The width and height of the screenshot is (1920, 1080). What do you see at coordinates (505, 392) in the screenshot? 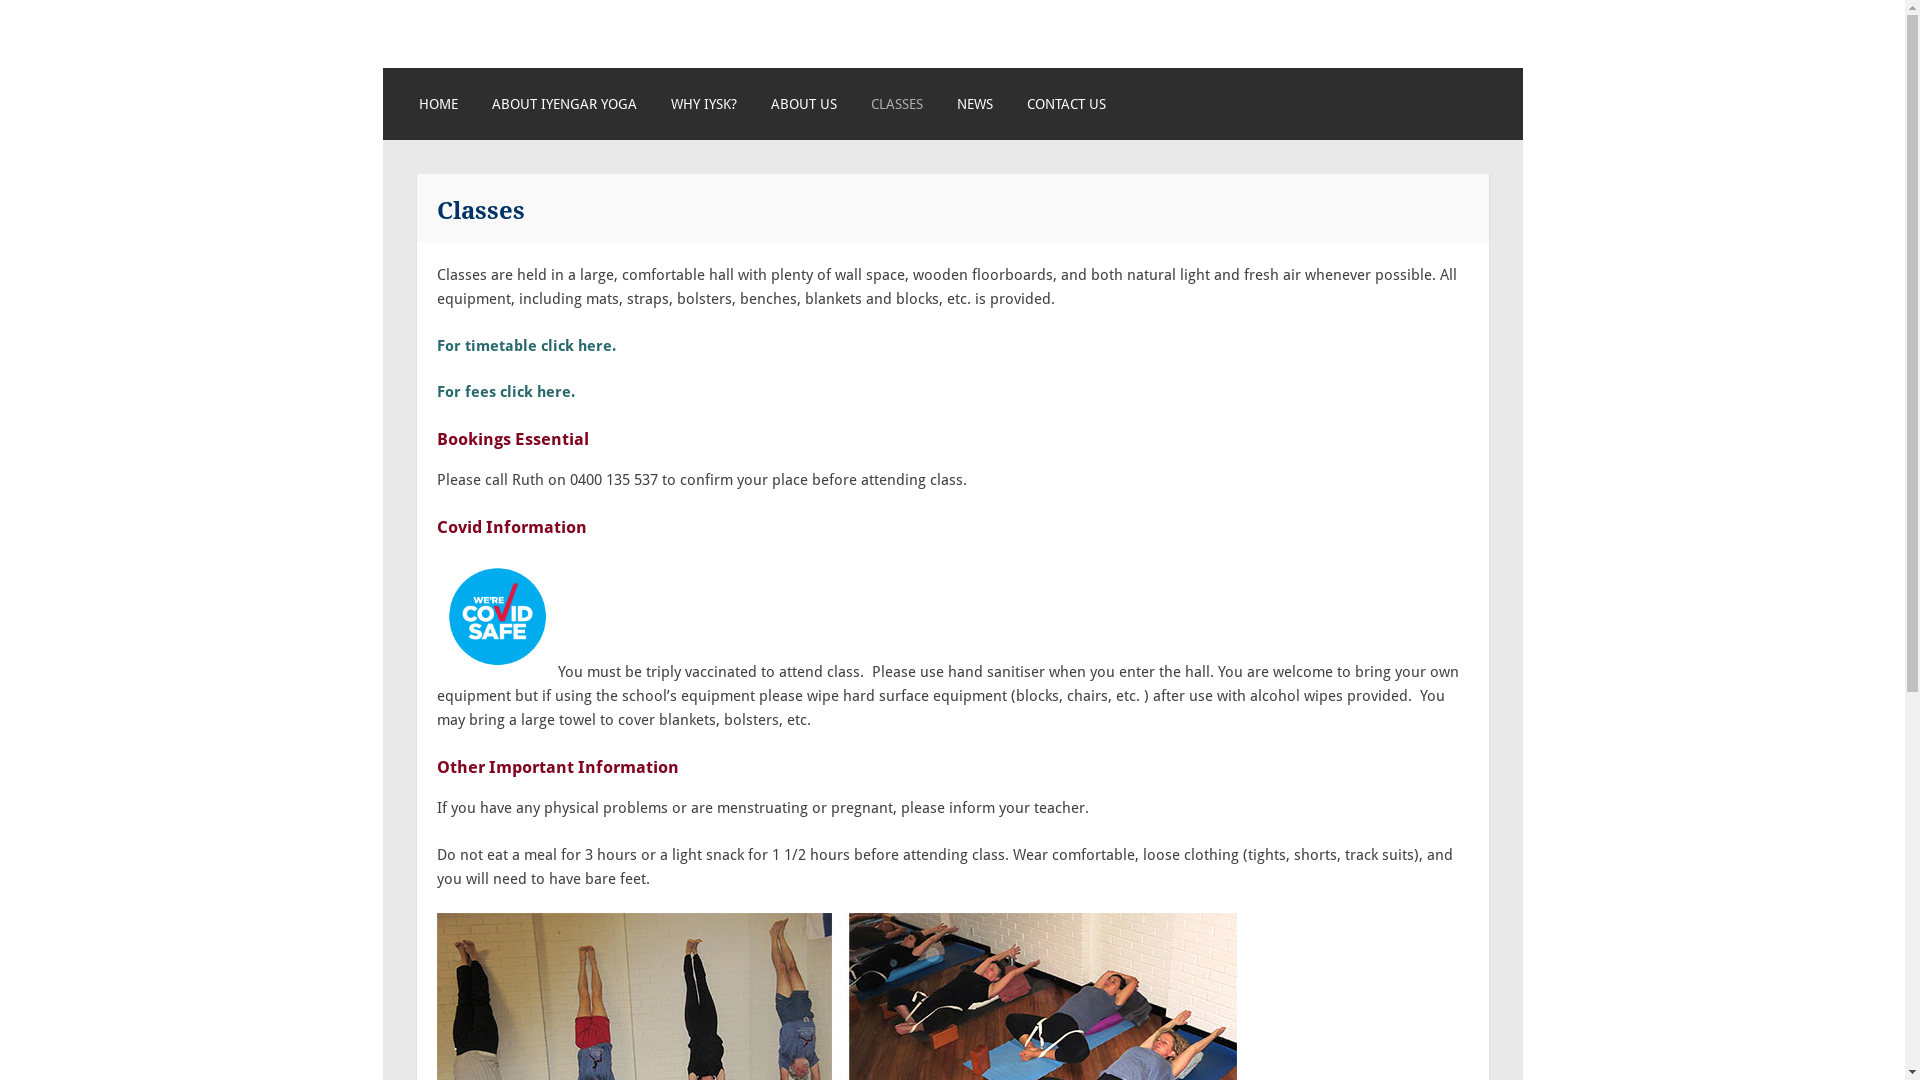
I see `For fees click here.` at bounding box center [505, 392].